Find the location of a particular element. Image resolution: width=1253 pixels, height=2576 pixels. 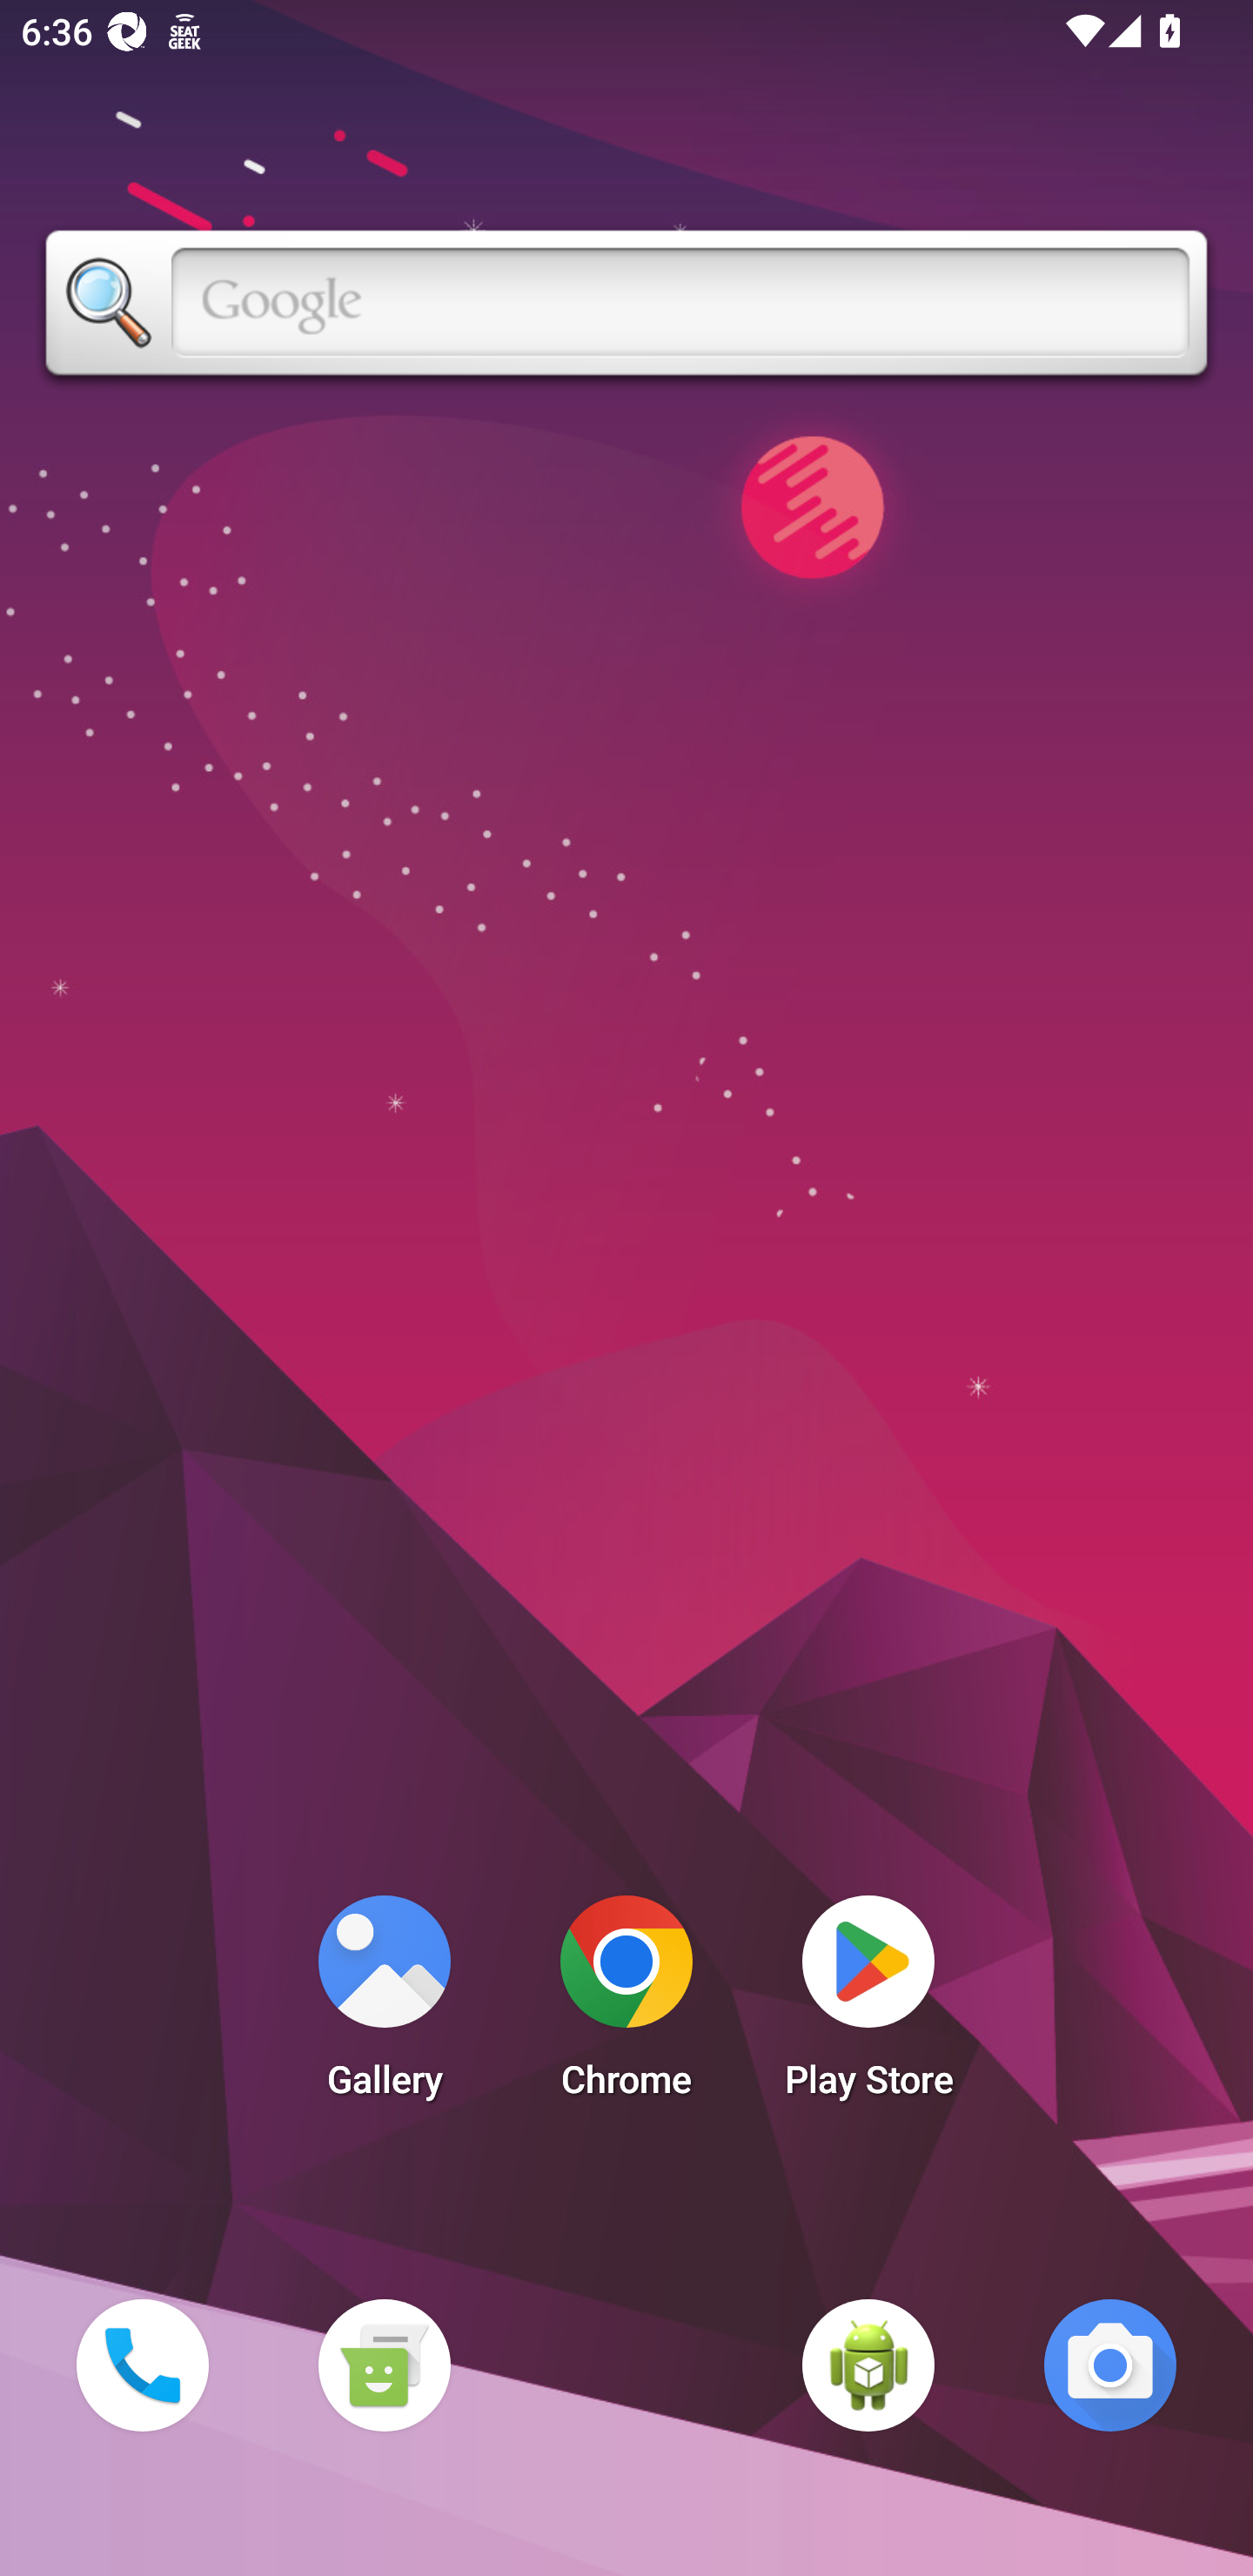

Messaging is located at coordinates (384, 2365).